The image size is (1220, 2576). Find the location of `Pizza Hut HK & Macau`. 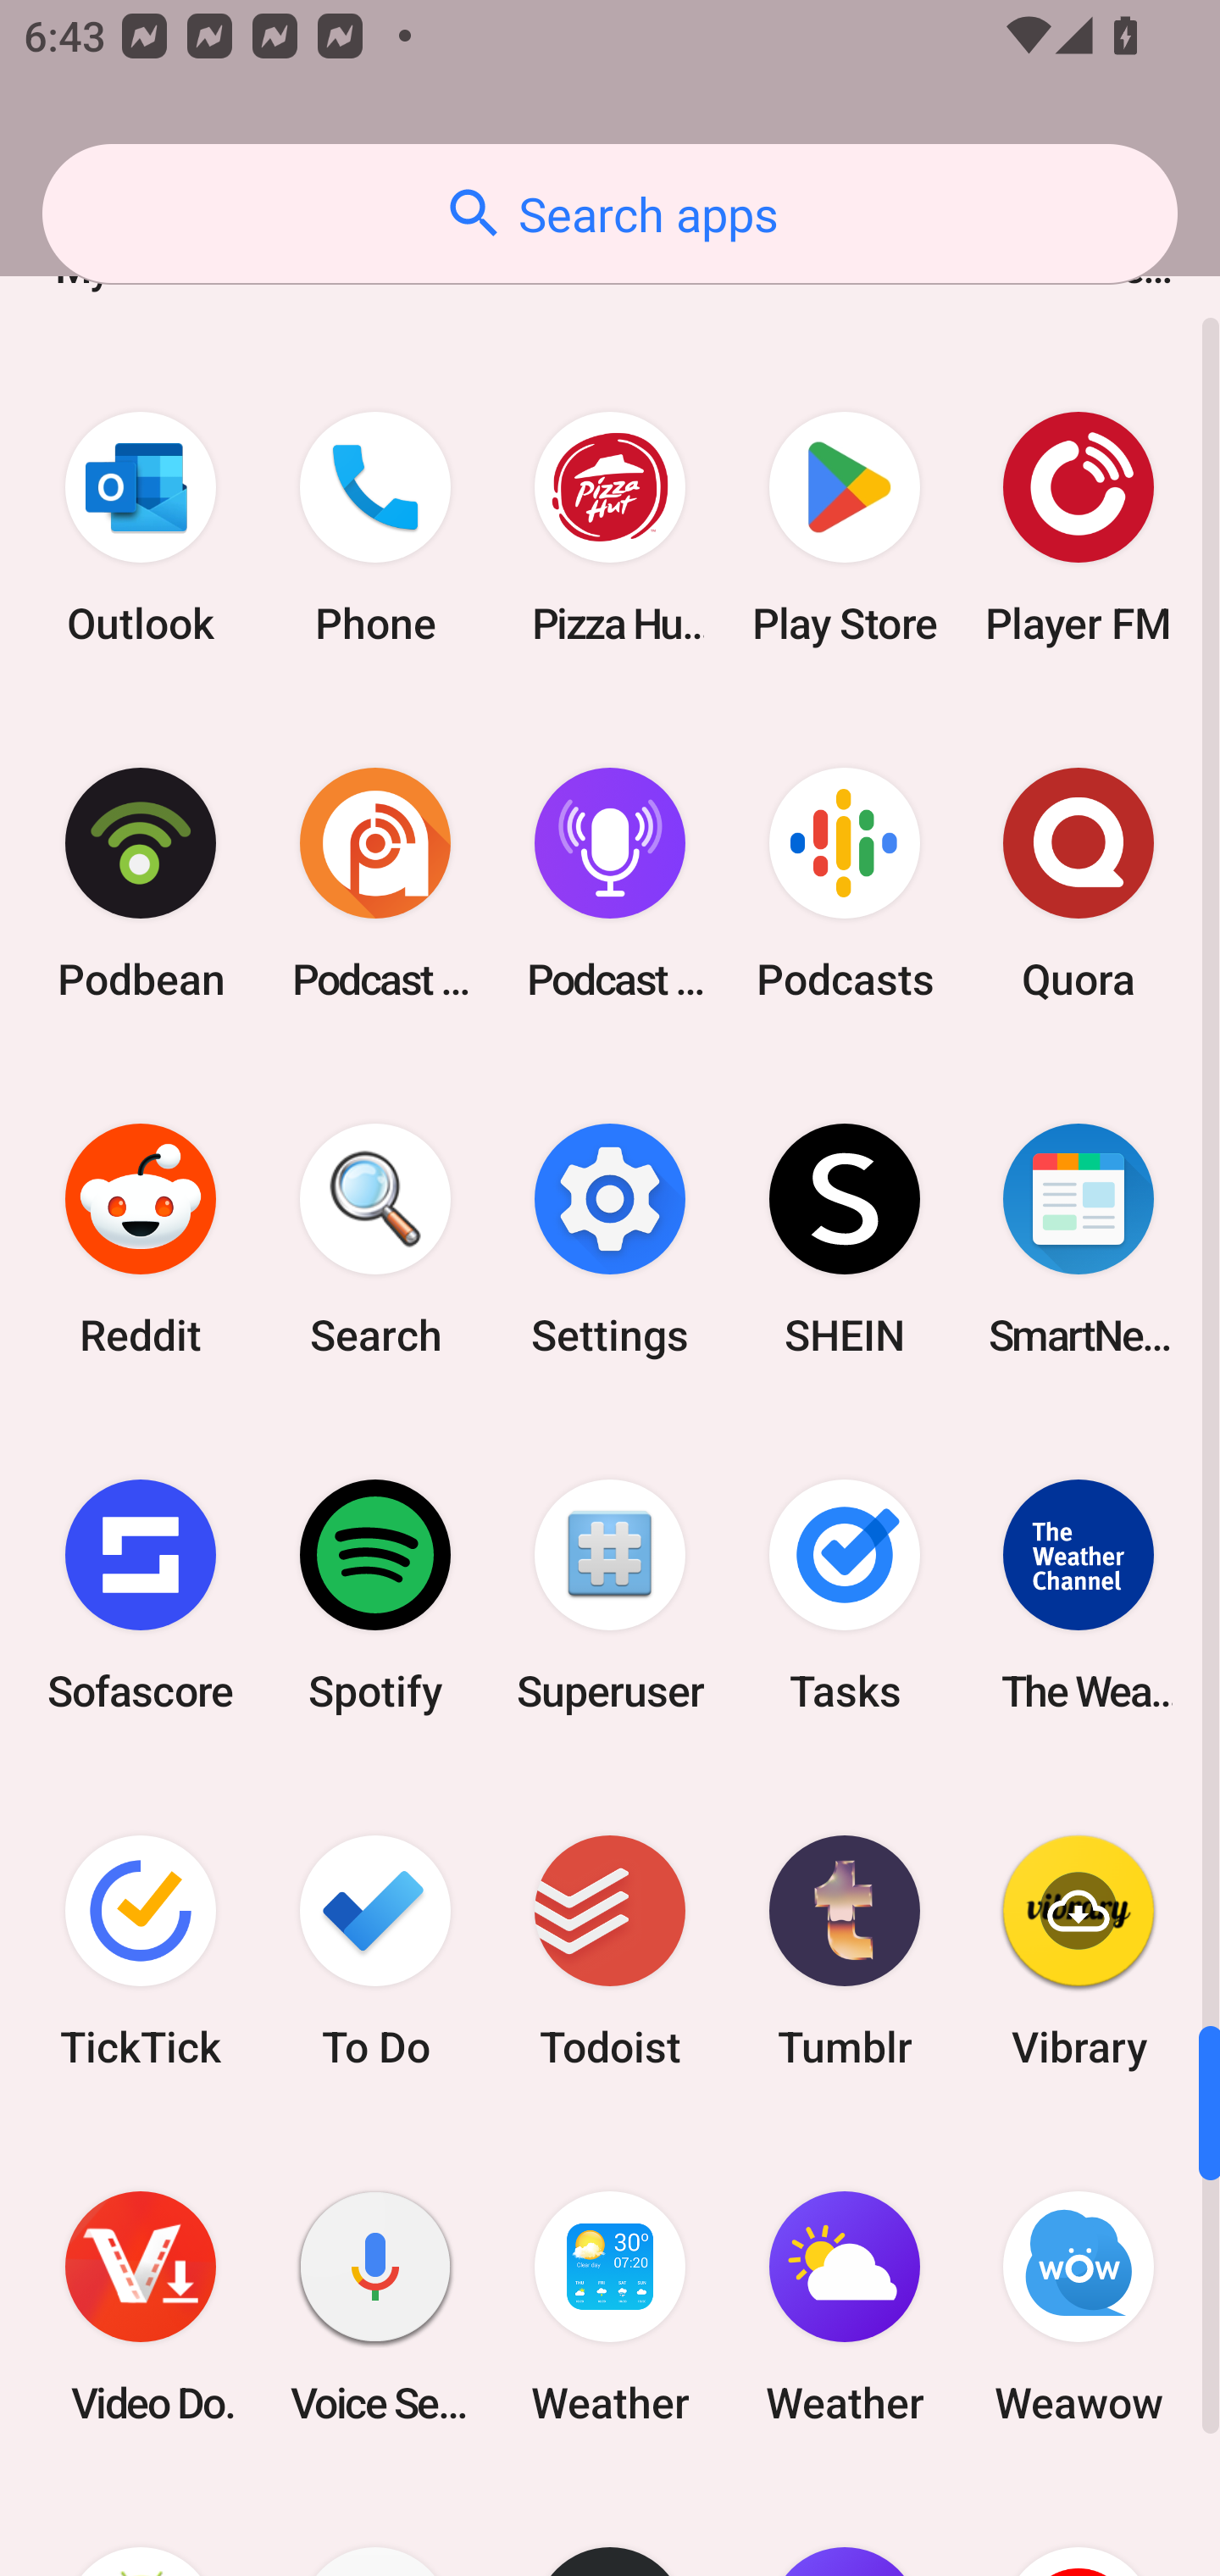

Pizza Hut HK & Macau is located at coordinates (610, 527).